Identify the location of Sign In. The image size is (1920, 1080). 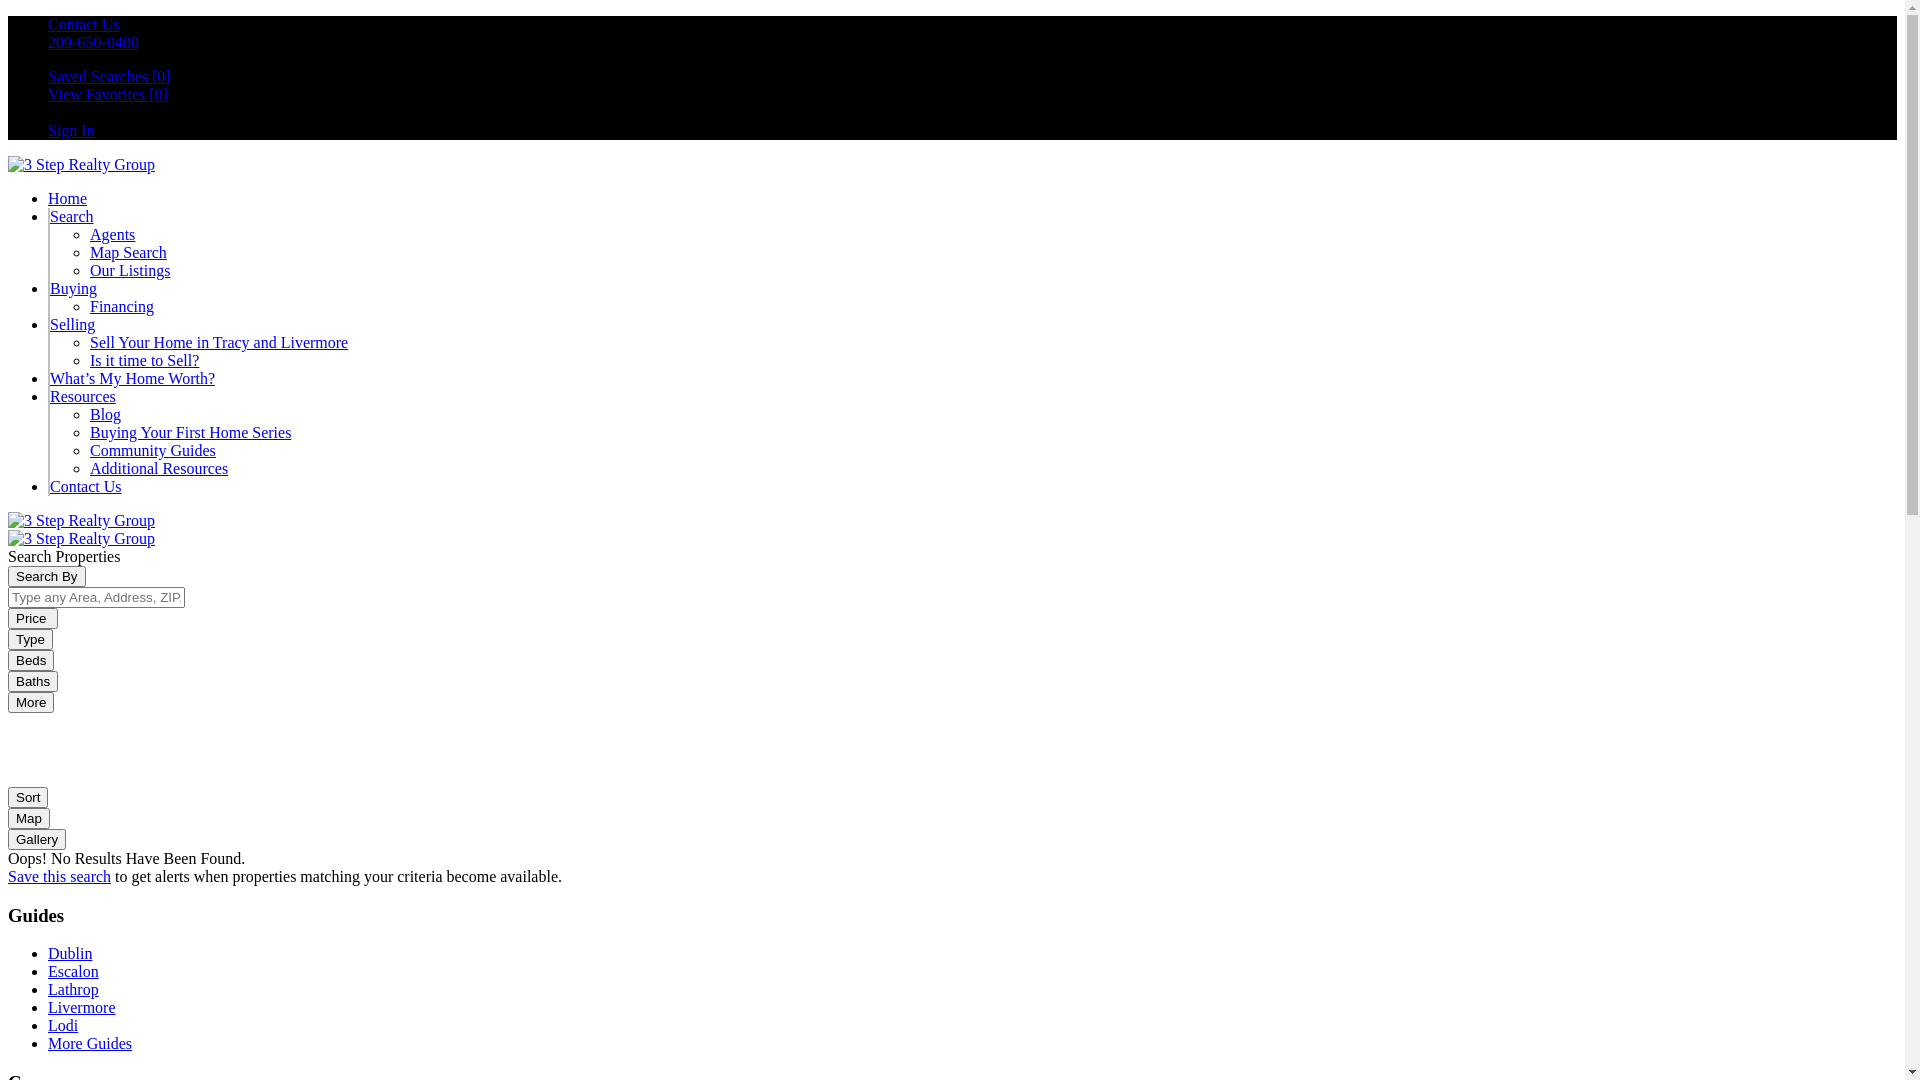
(72, 130).